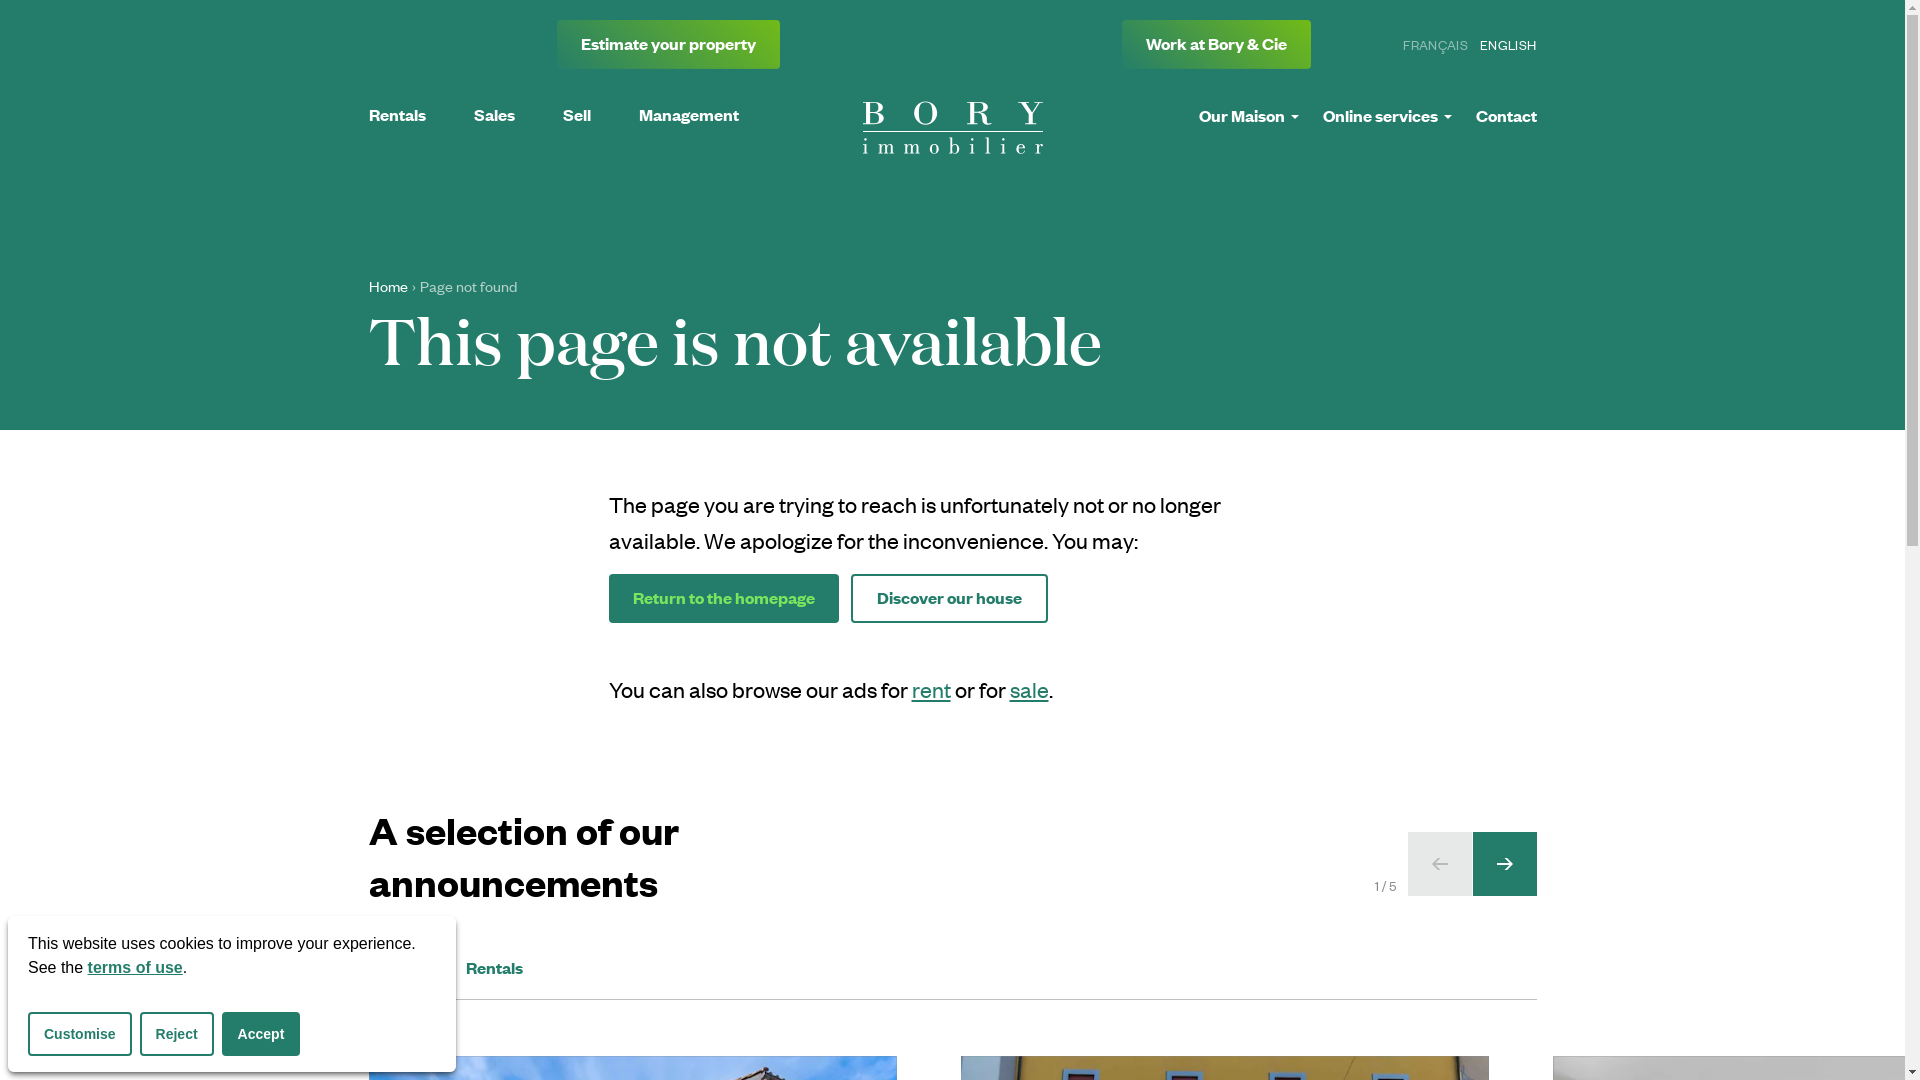 This screenshot has width=1920, height=1080. Describe the element at coordinates (932, 688) in the screenshot. I see `rent` at that location.